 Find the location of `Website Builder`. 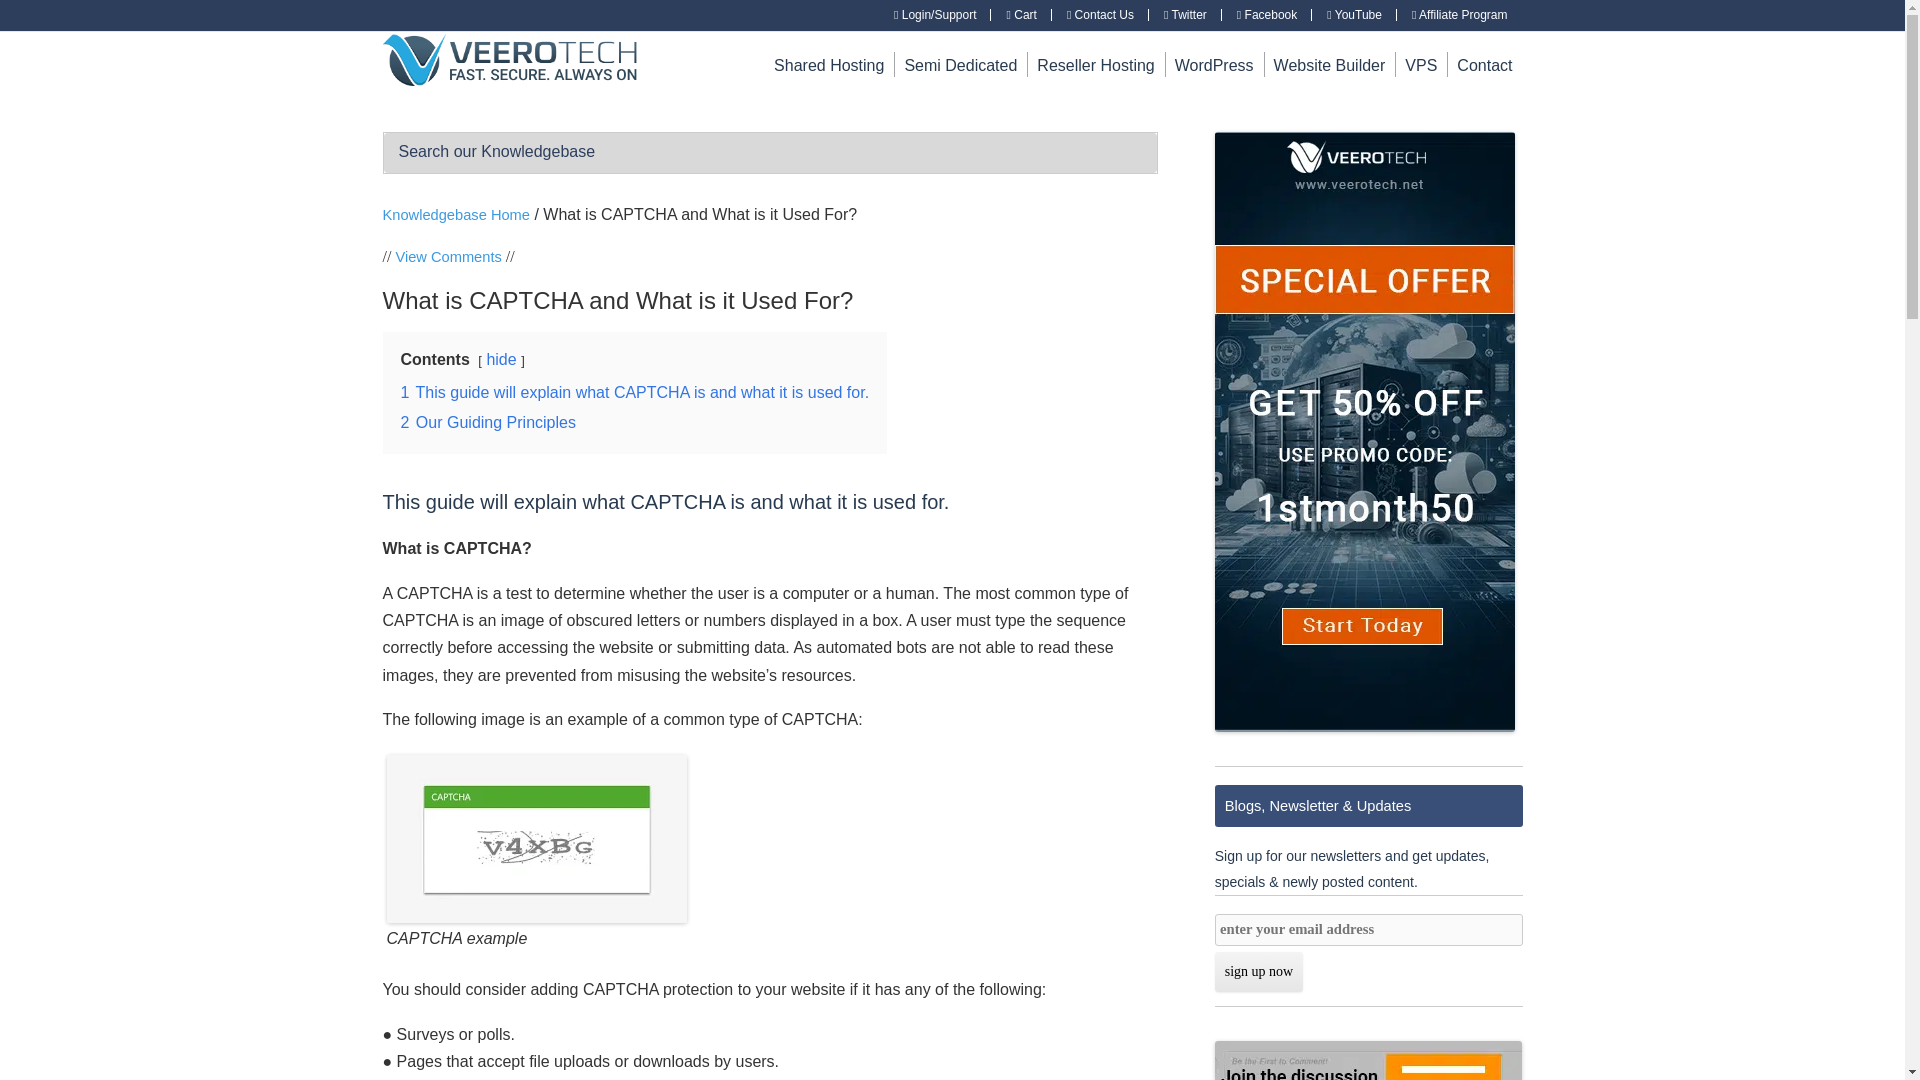

Website Builder is located at coordinates (1330, 65).